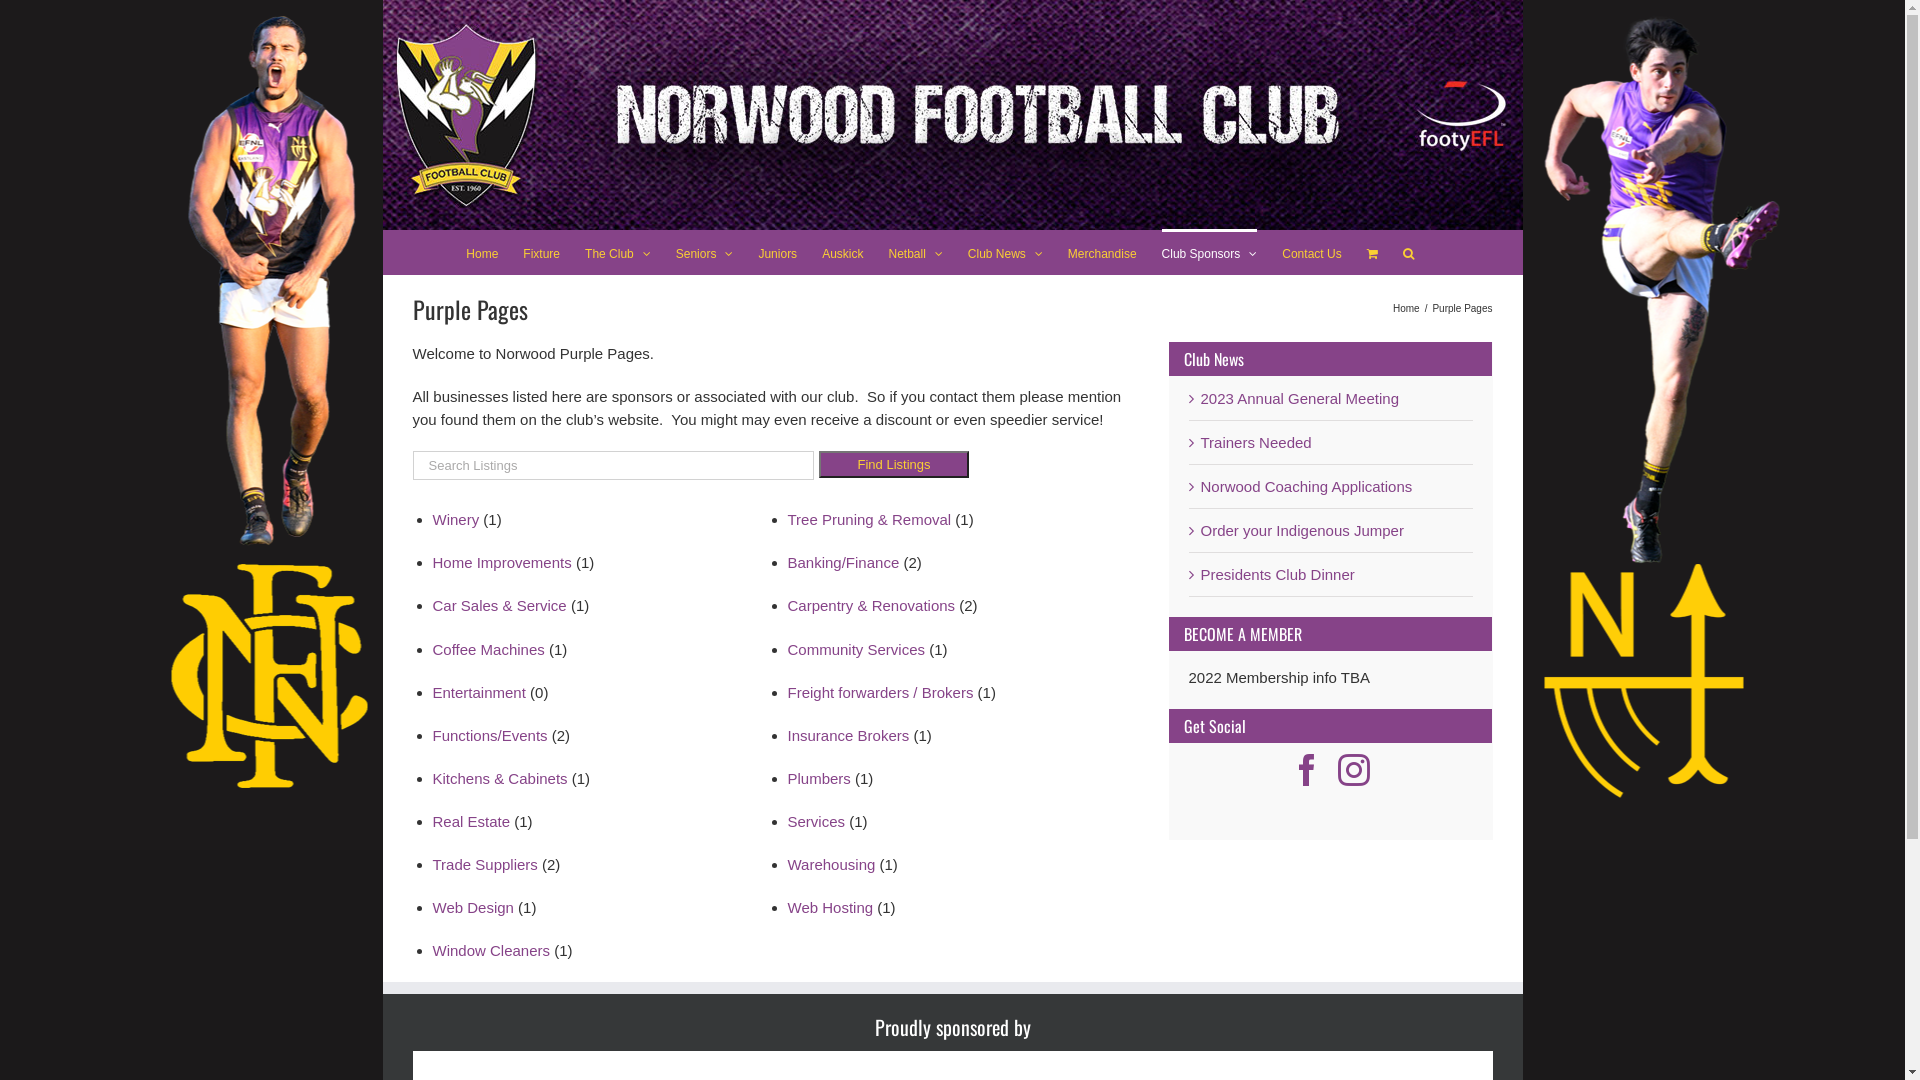 This screenshot has width=1920, height=1080. I want to click on 2023 Annual General Meeting, so click(1299, 398).